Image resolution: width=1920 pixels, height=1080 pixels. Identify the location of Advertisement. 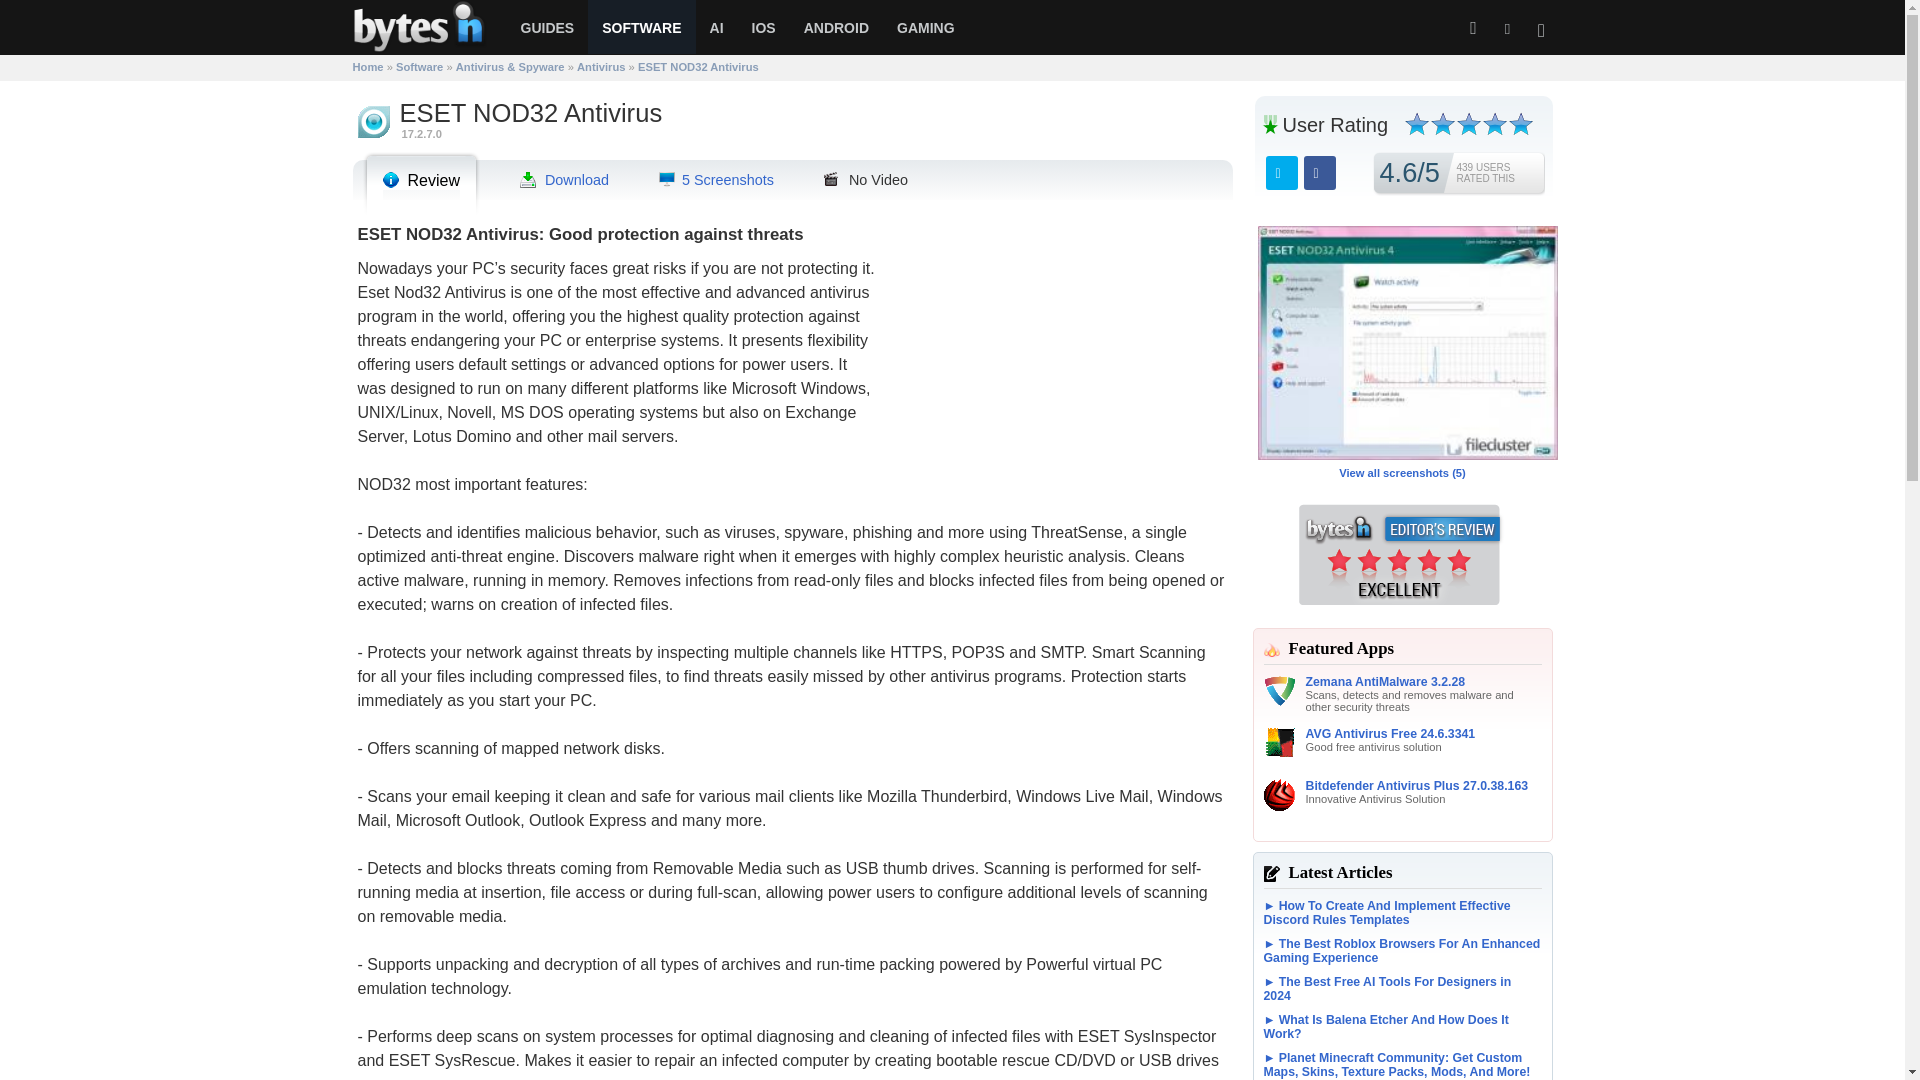
(1053, 362).